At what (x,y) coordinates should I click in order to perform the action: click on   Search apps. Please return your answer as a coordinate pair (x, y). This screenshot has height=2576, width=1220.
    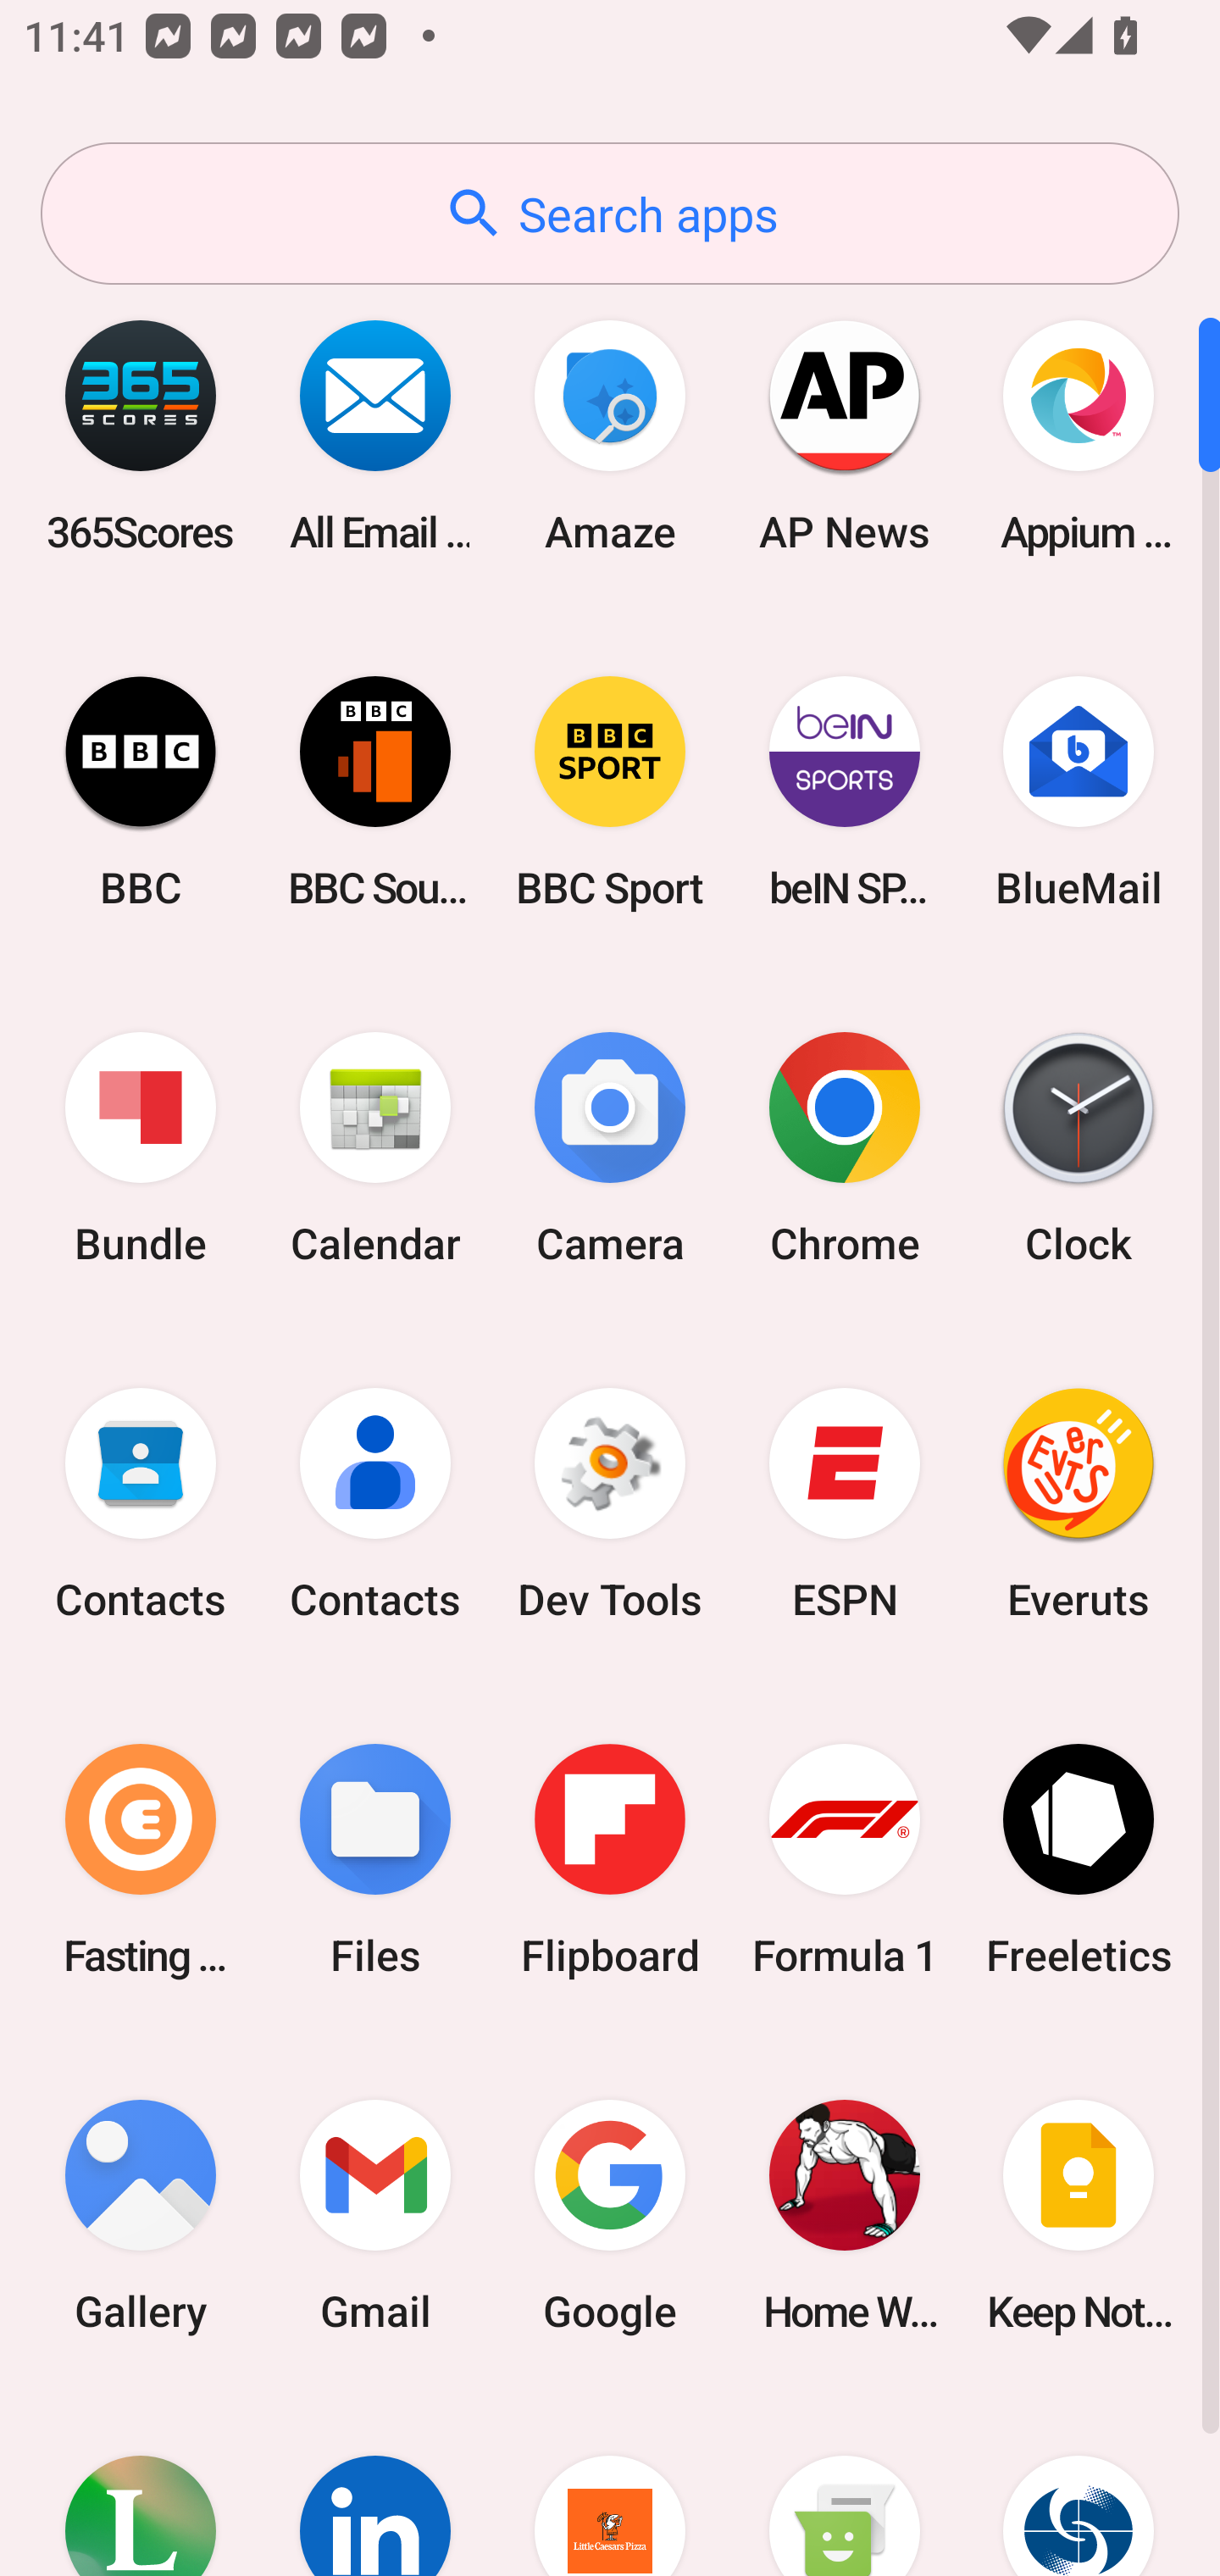
    Looking at the image, I should click on (610, 214).